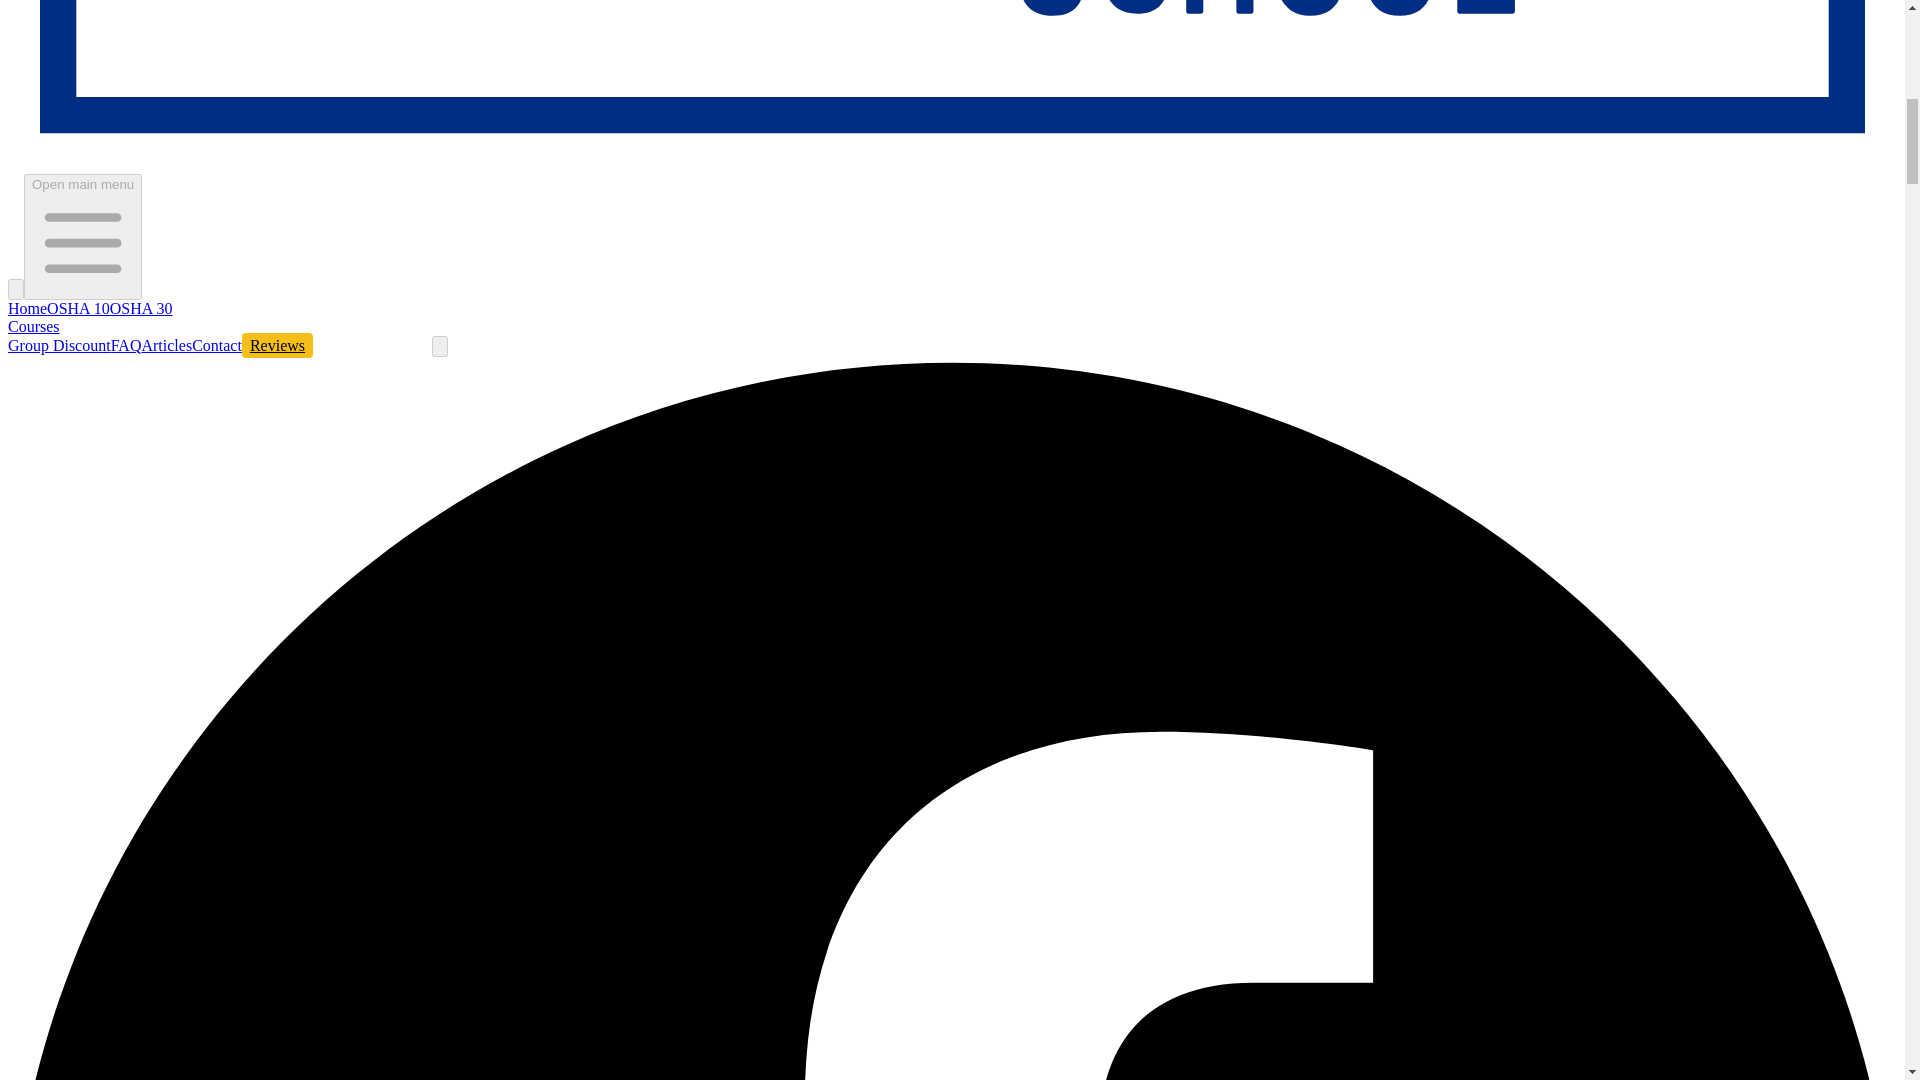 The height and width of the screenshot is (1080, 1920). Describe the element at coordinates (140, 308) in the screenshot. I see `OSHA 30` at that location.